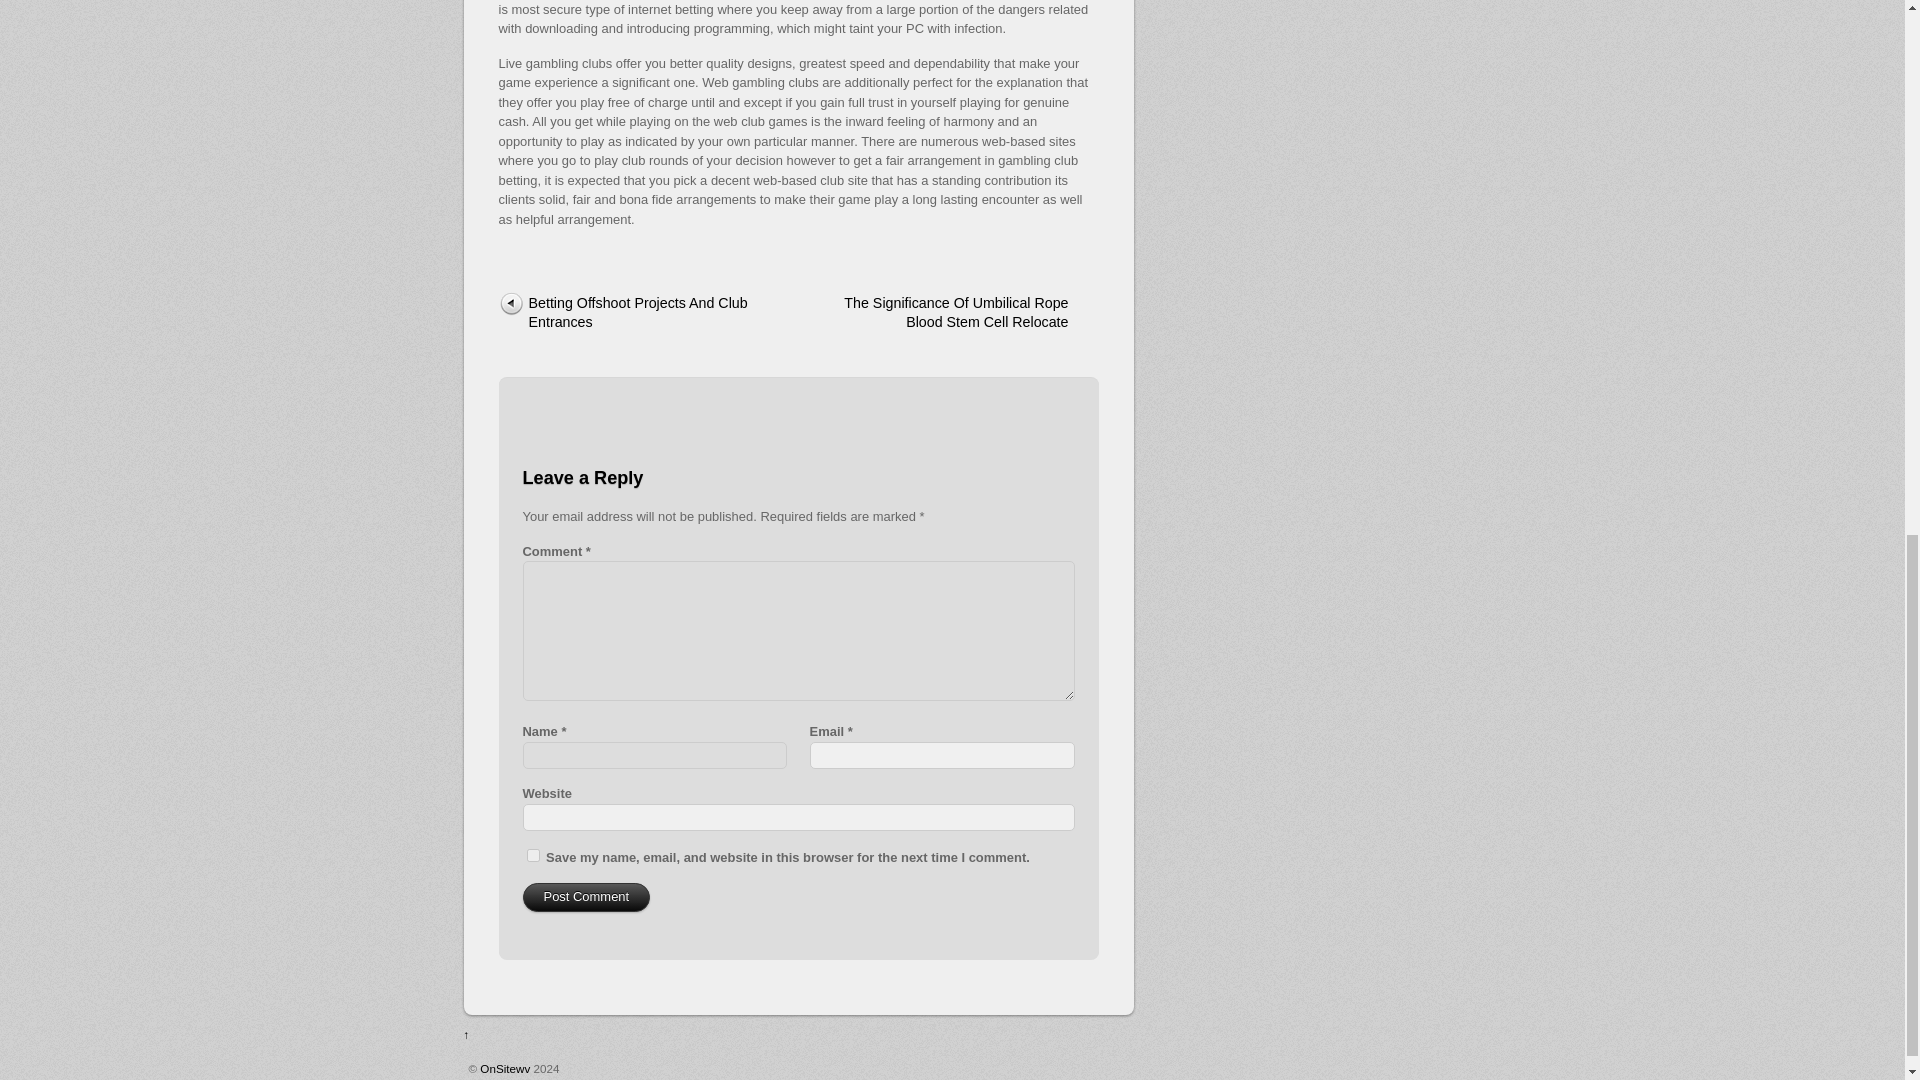 The width and height of the screenshot is (1920, 1080). I want to click on yes, so click(532, 854).